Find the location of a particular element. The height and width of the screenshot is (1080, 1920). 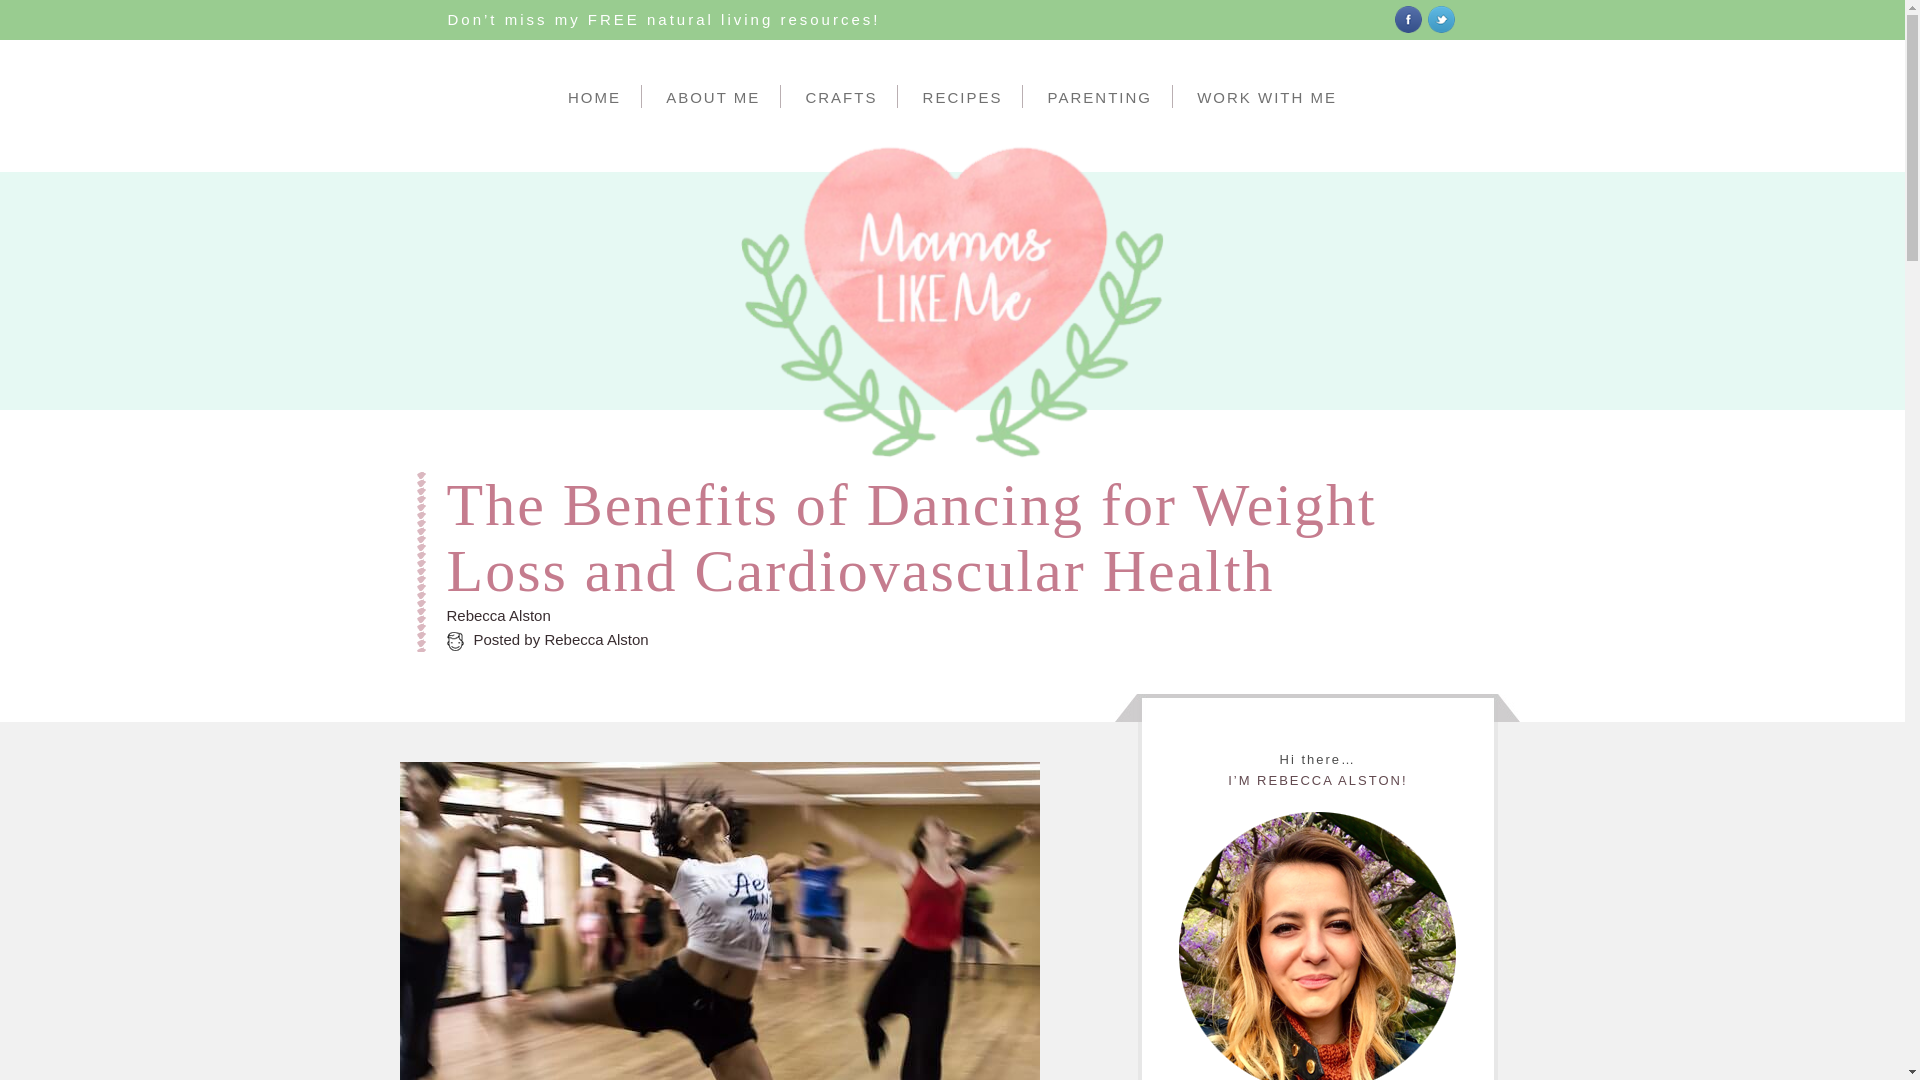

CRAFTS is located at coordinates (842, 96).